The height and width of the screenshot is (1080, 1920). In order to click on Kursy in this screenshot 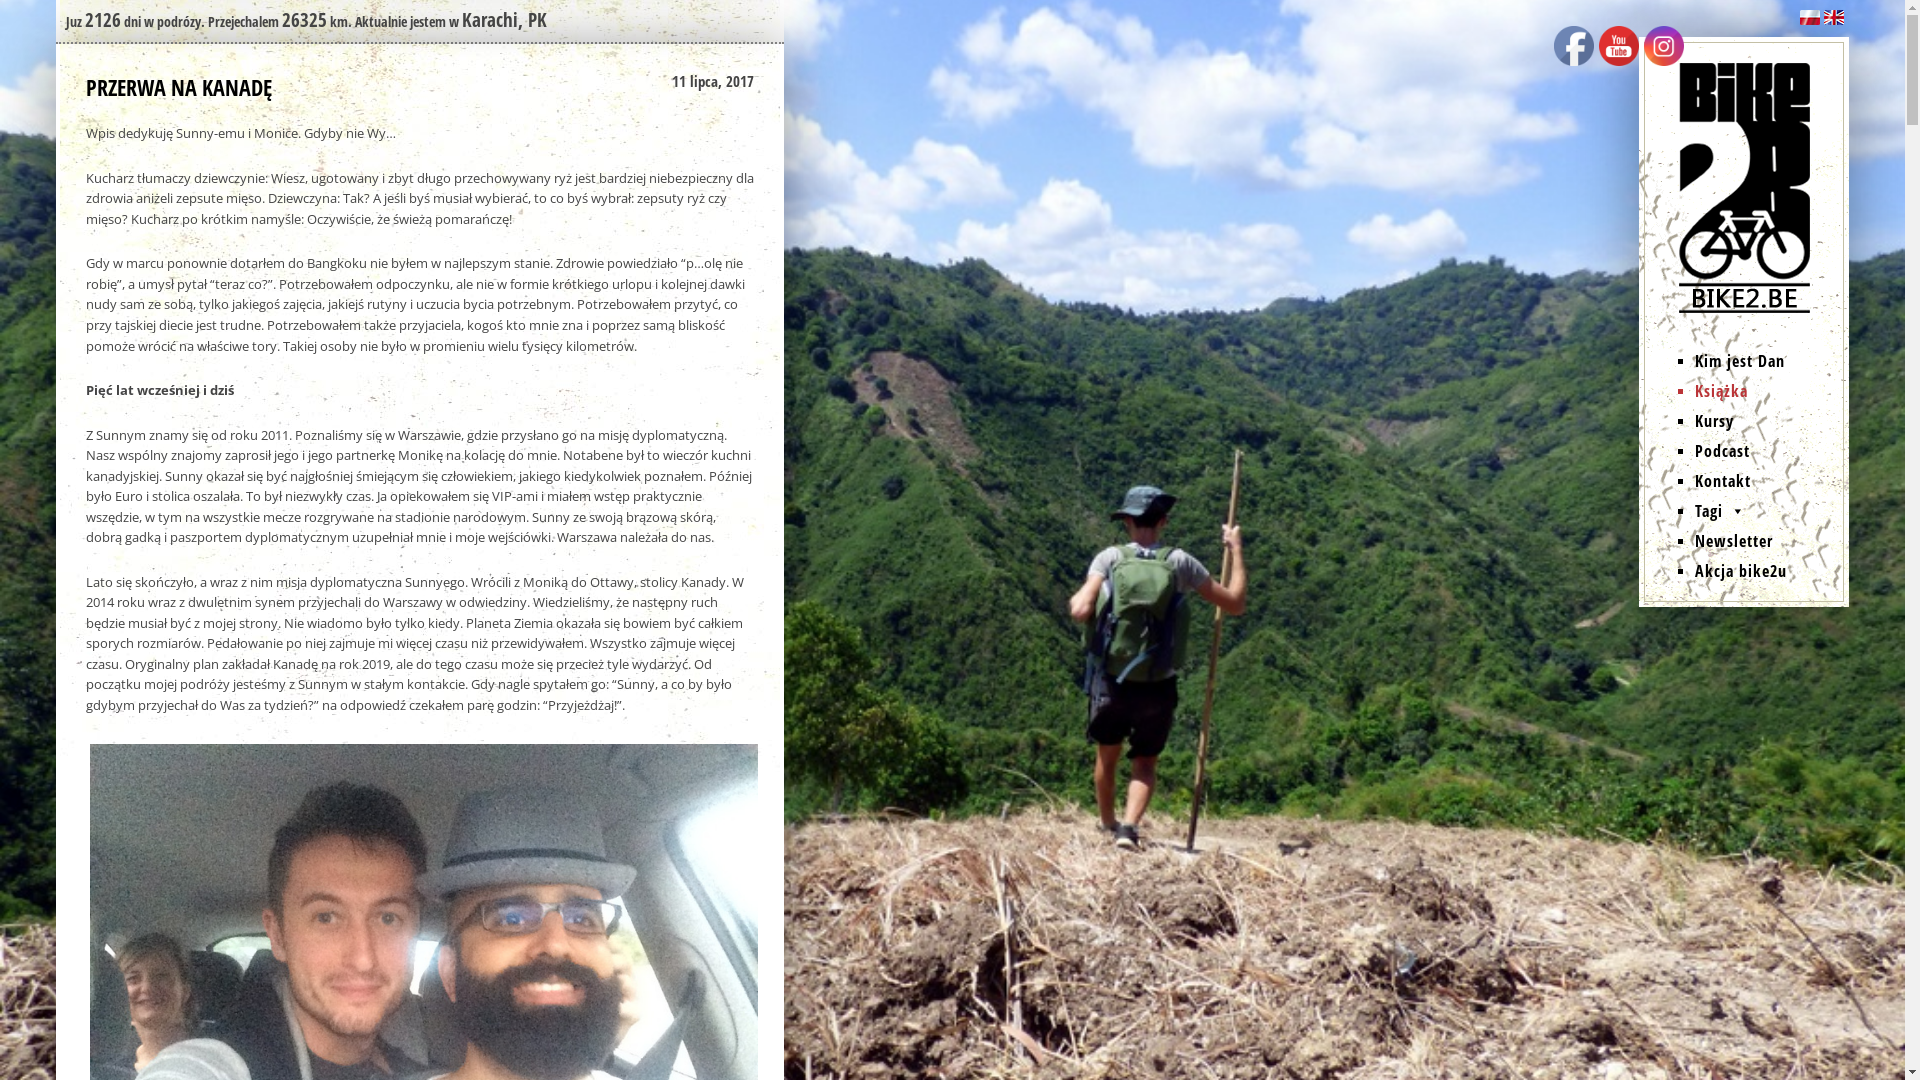, I will do `click(1769, 421)`.